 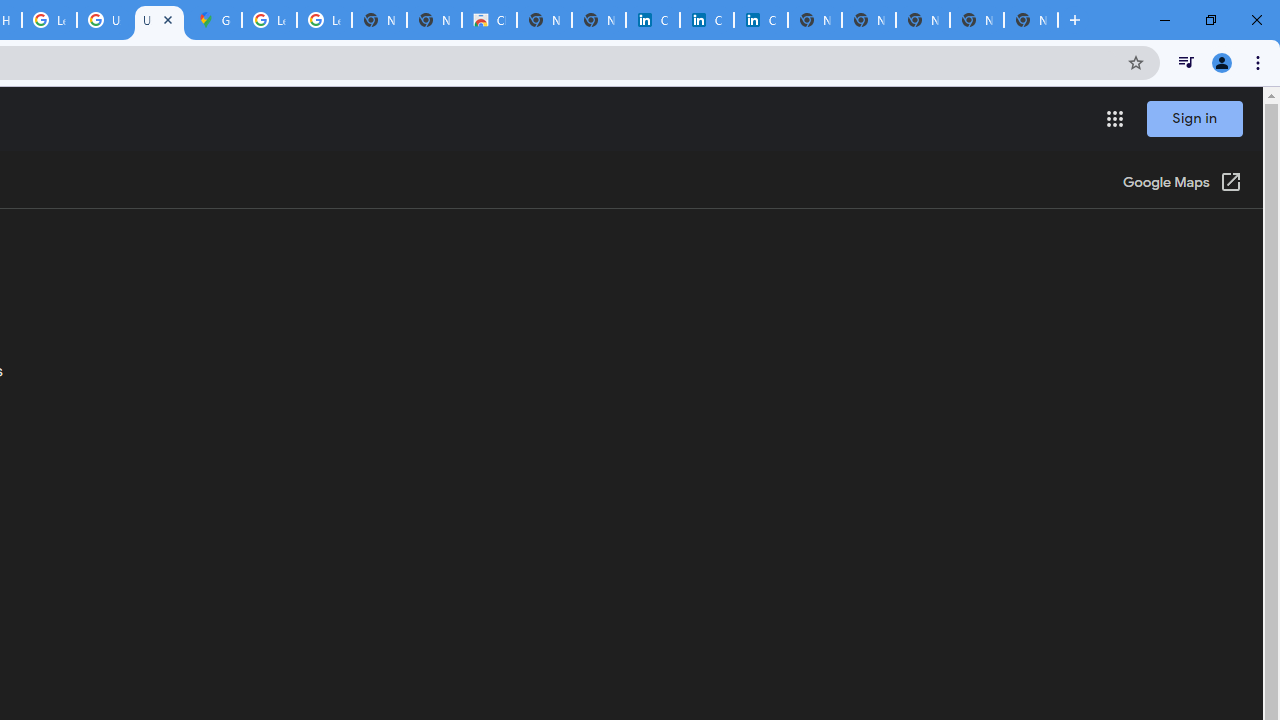 I want to click on Copyright Policy, so click(x=760, y=20).